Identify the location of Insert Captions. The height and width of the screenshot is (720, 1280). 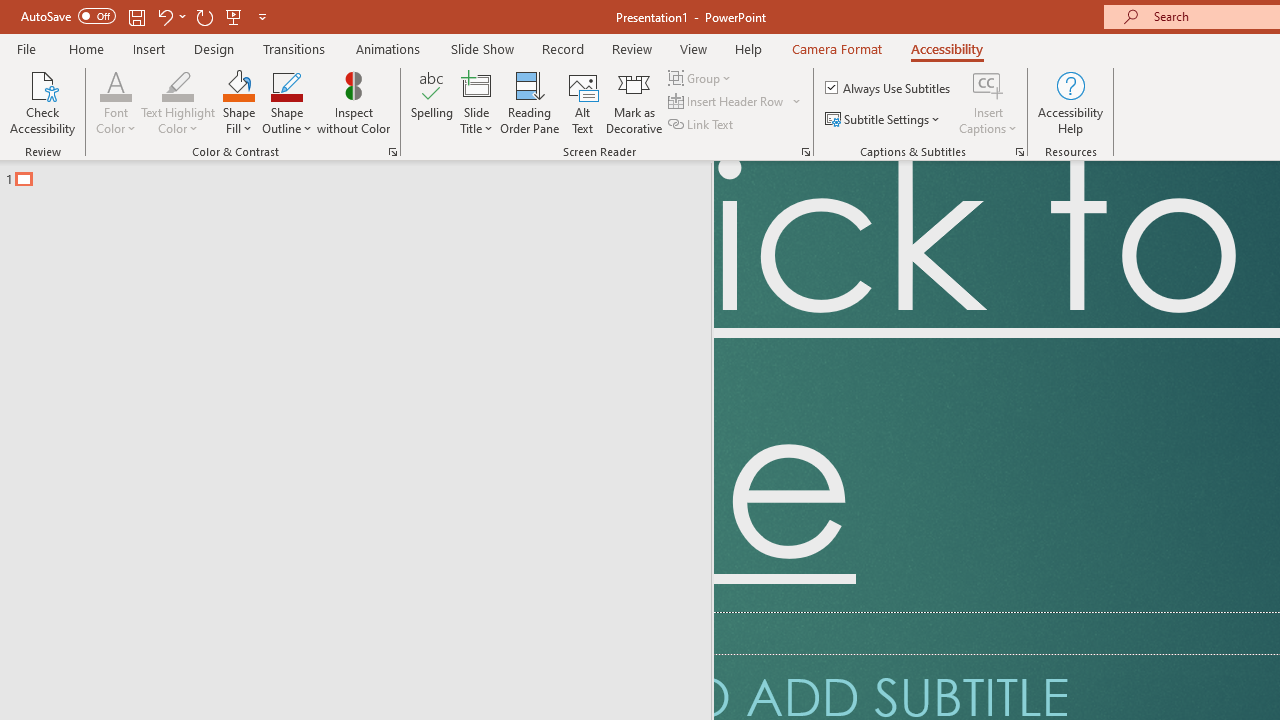
(988, 102).